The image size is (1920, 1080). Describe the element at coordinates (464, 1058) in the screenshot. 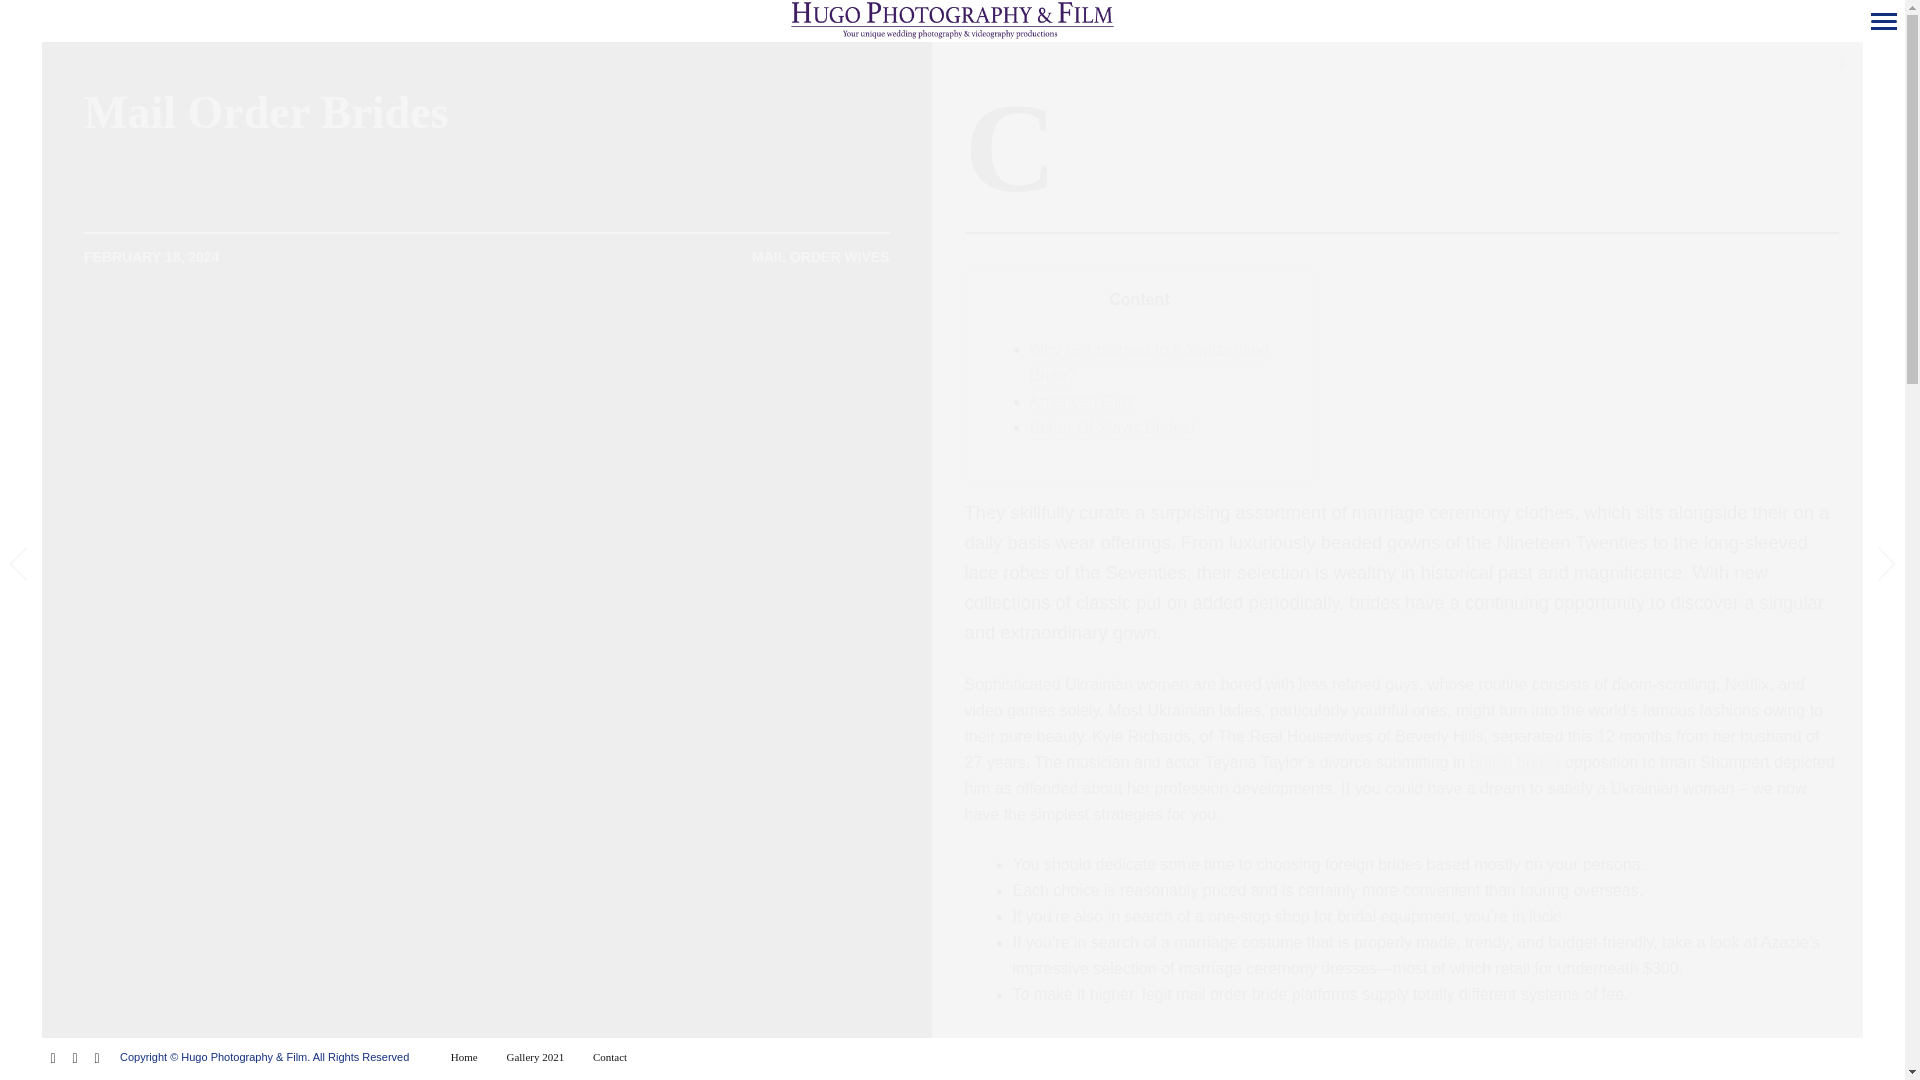

I see `Home` at that location.